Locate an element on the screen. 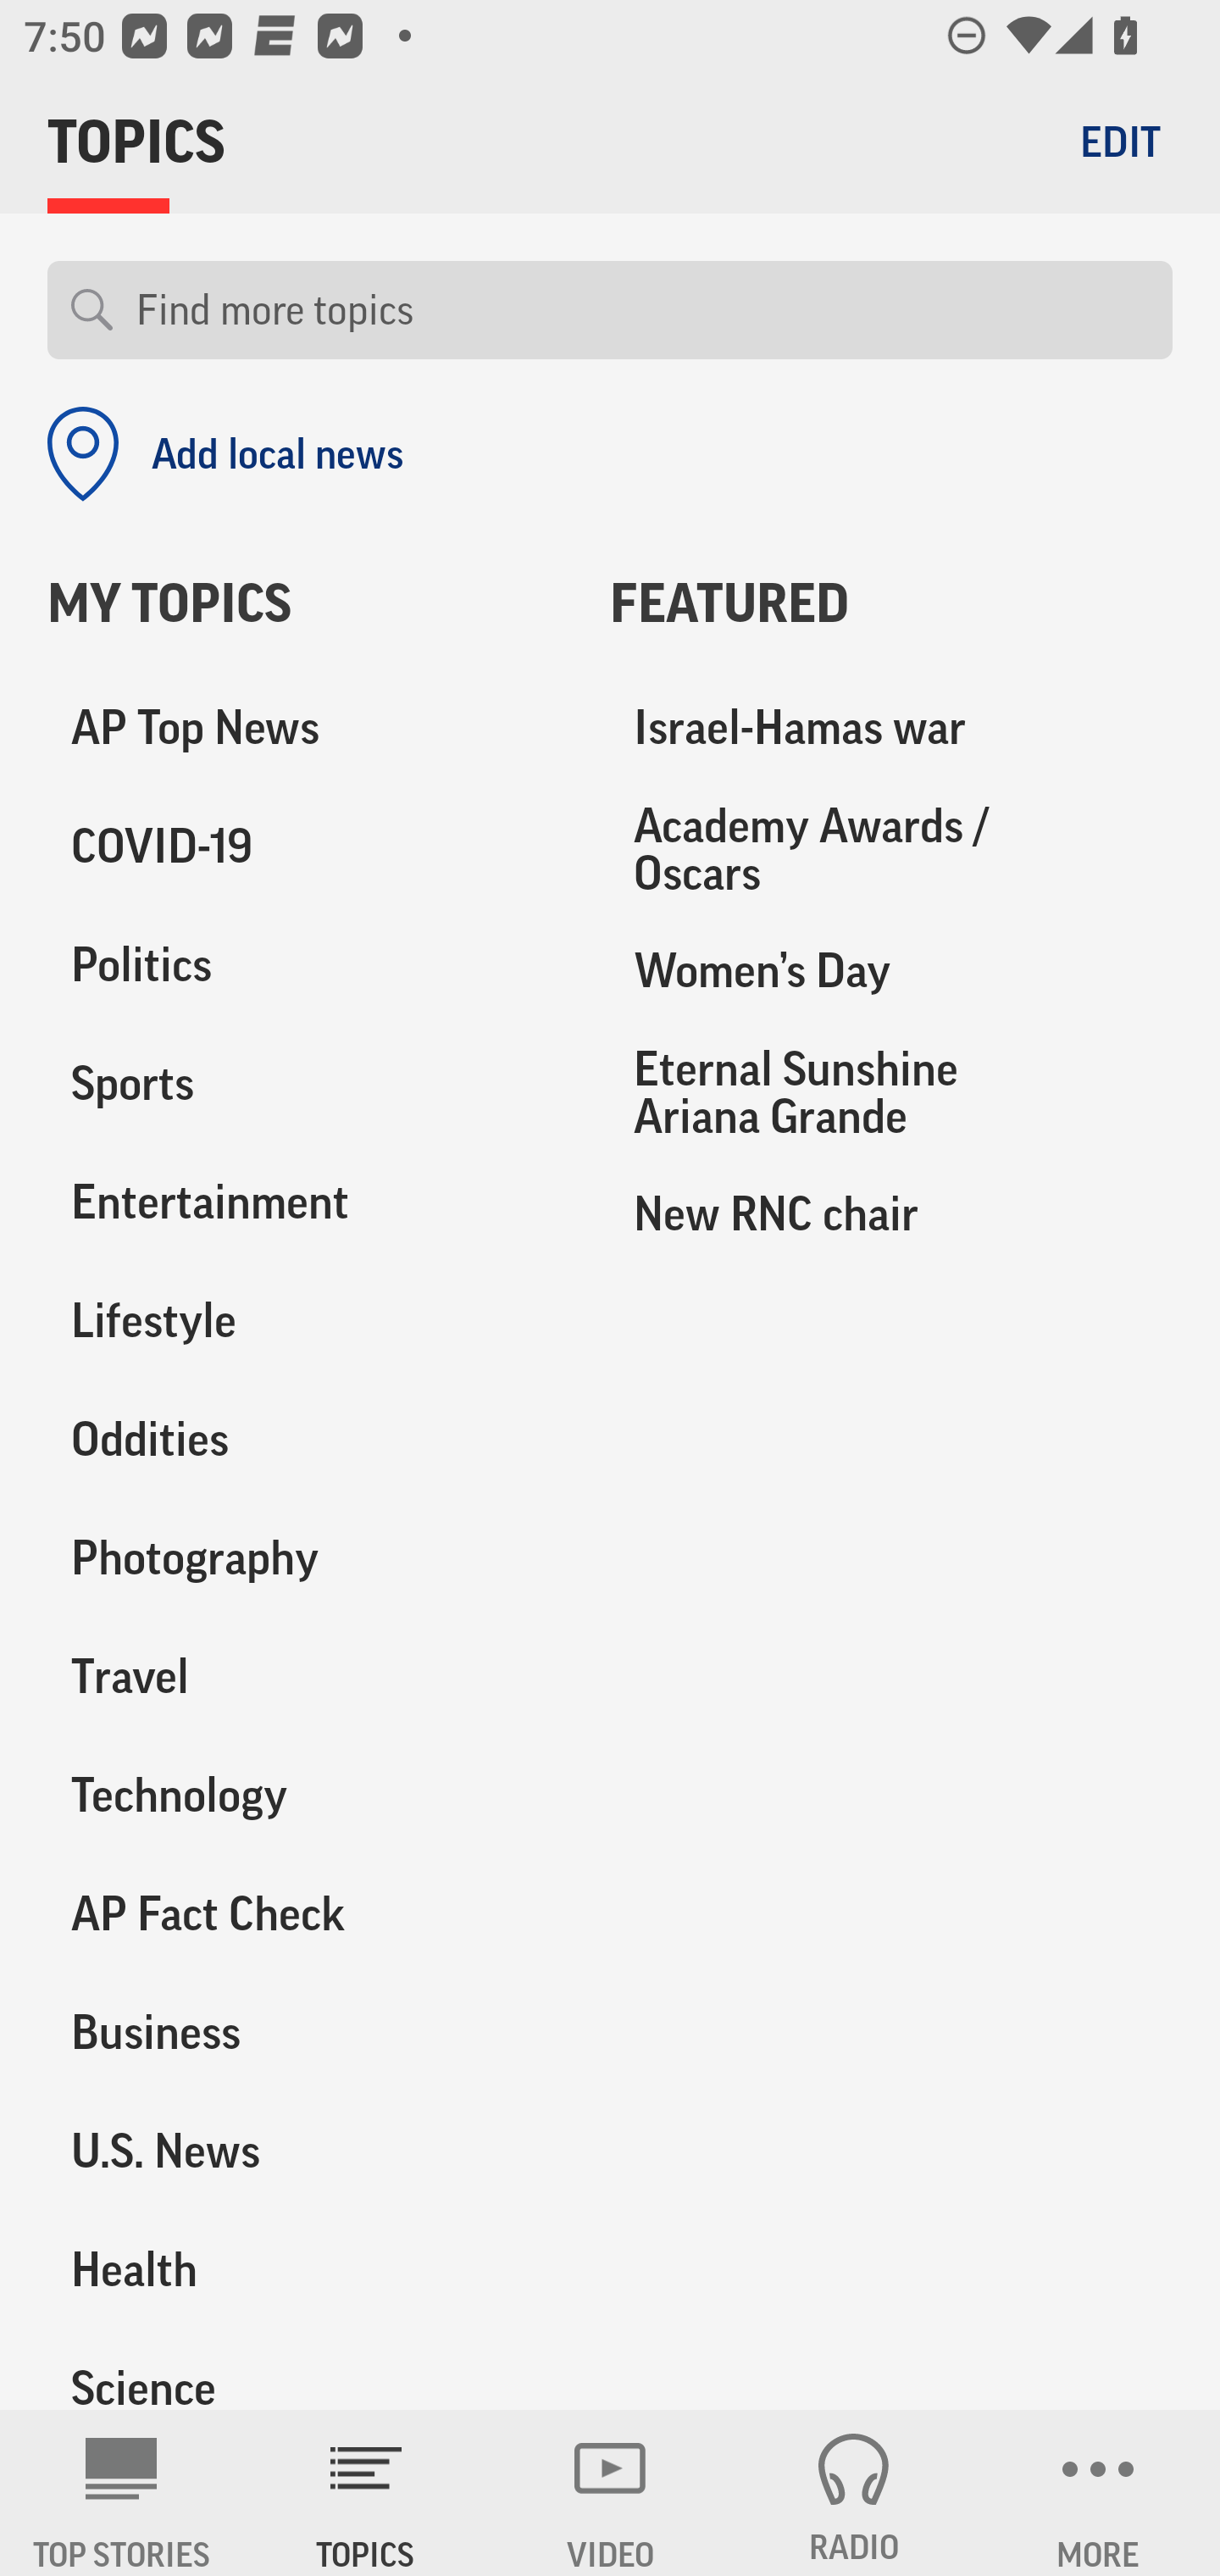  Travel is located at coordinates (305, 1676).